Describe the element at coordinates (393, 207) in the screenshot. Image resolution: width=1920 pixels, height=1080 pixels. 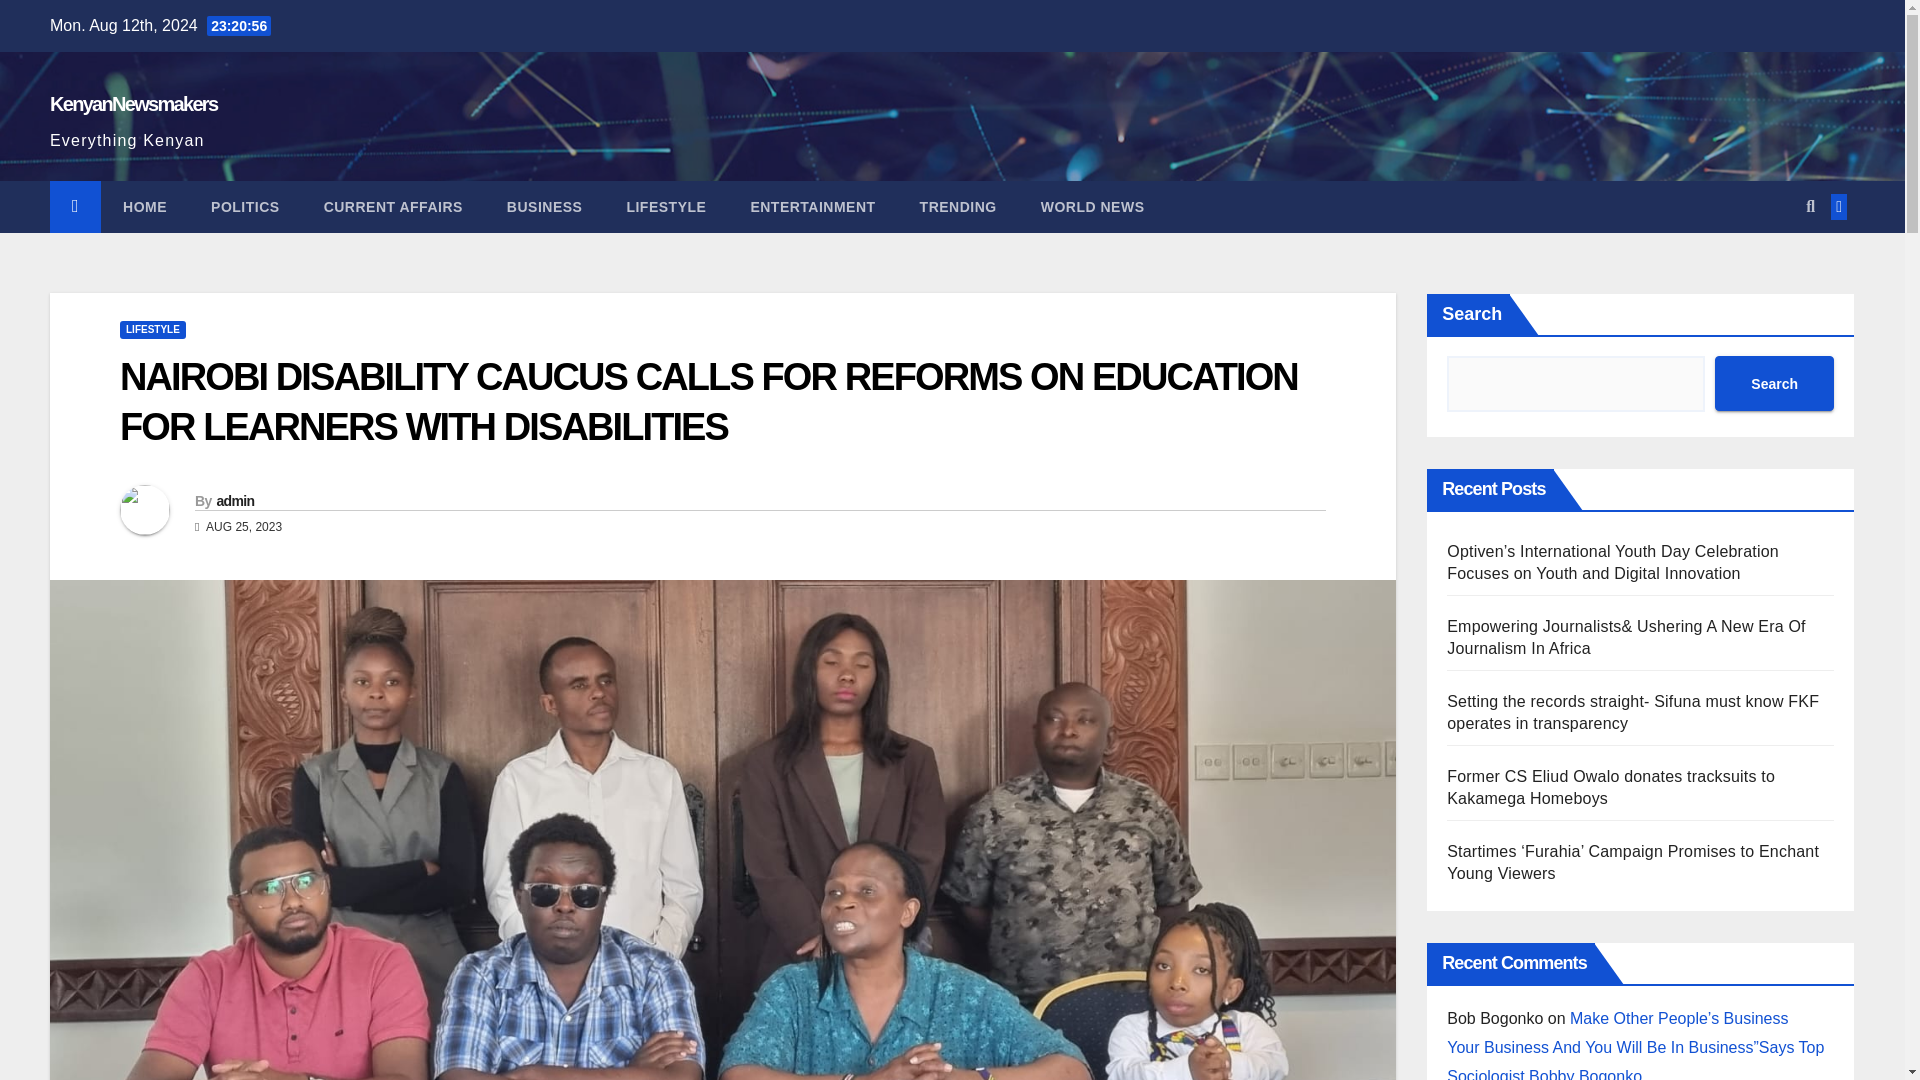
I see `CURRENT AFFAIRS` at that location.